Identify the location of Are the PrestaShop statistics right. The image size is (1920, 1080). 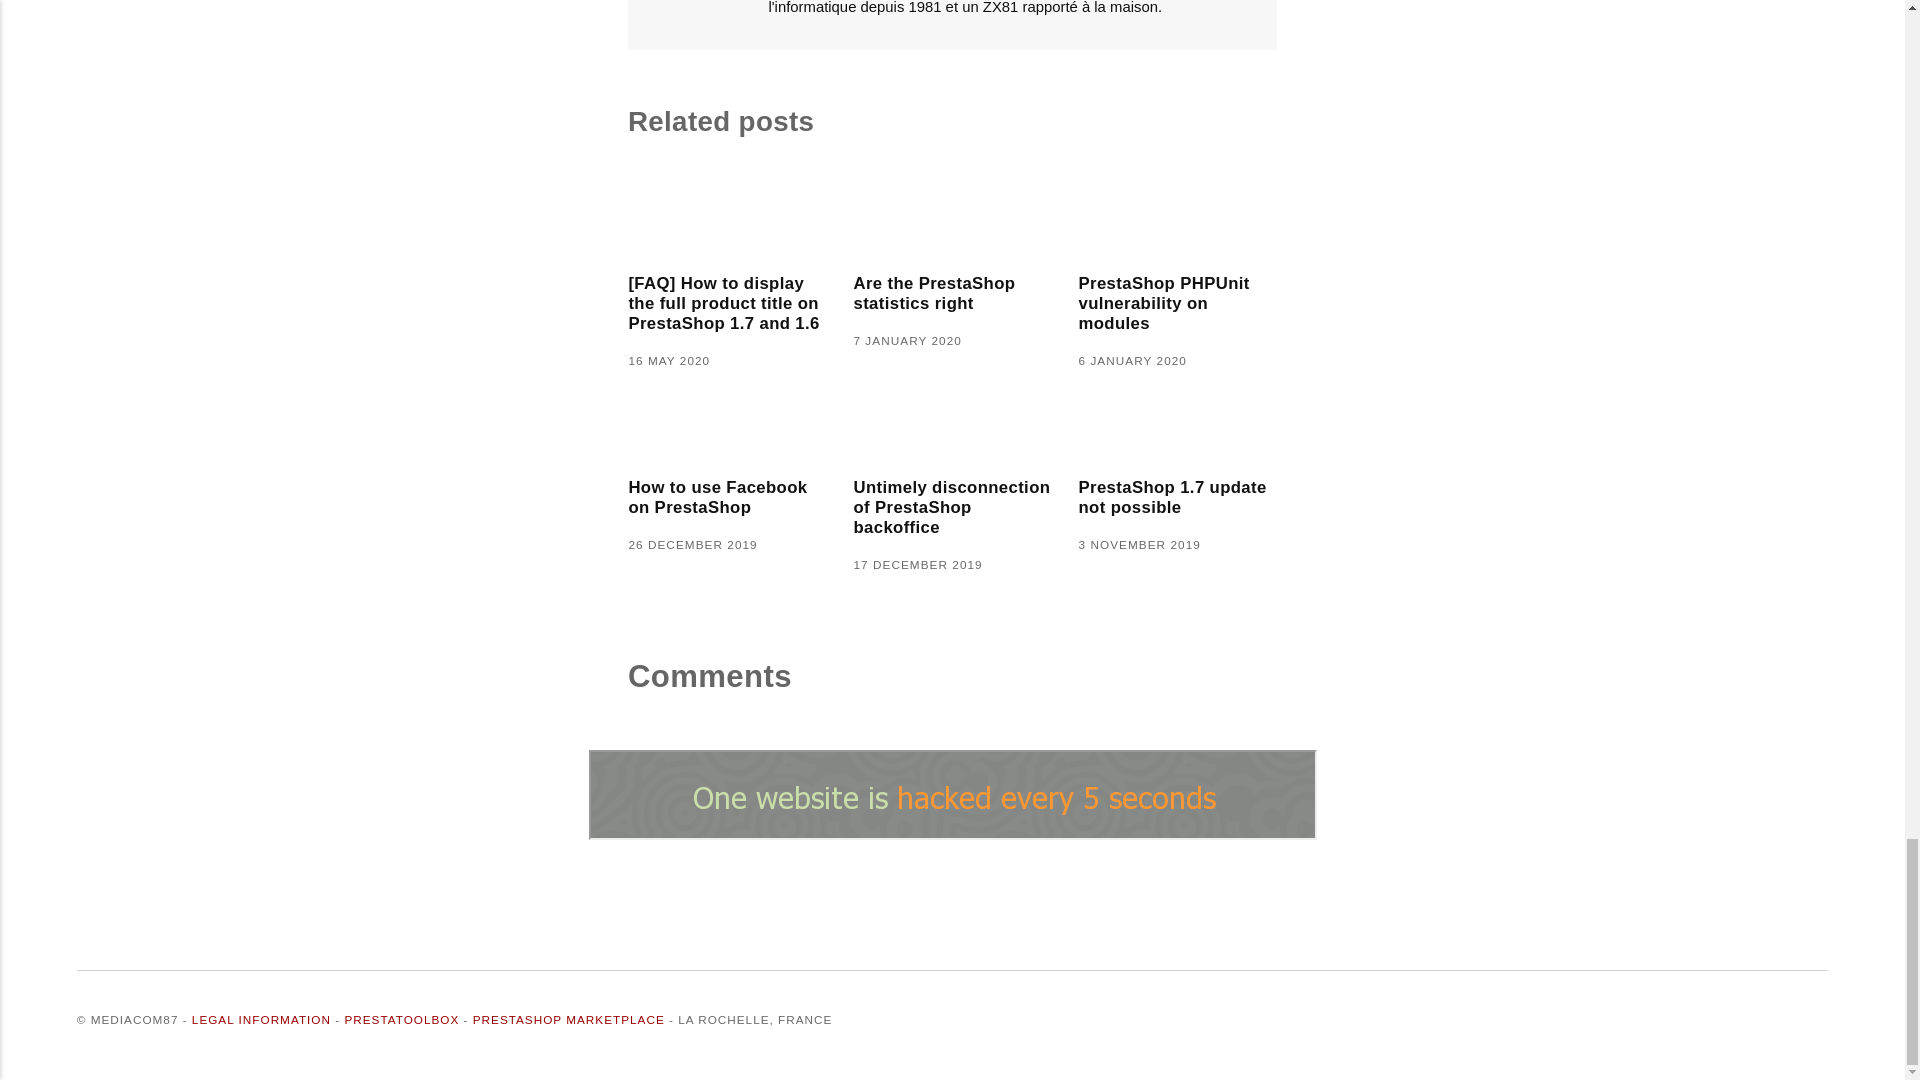
(951, 294).